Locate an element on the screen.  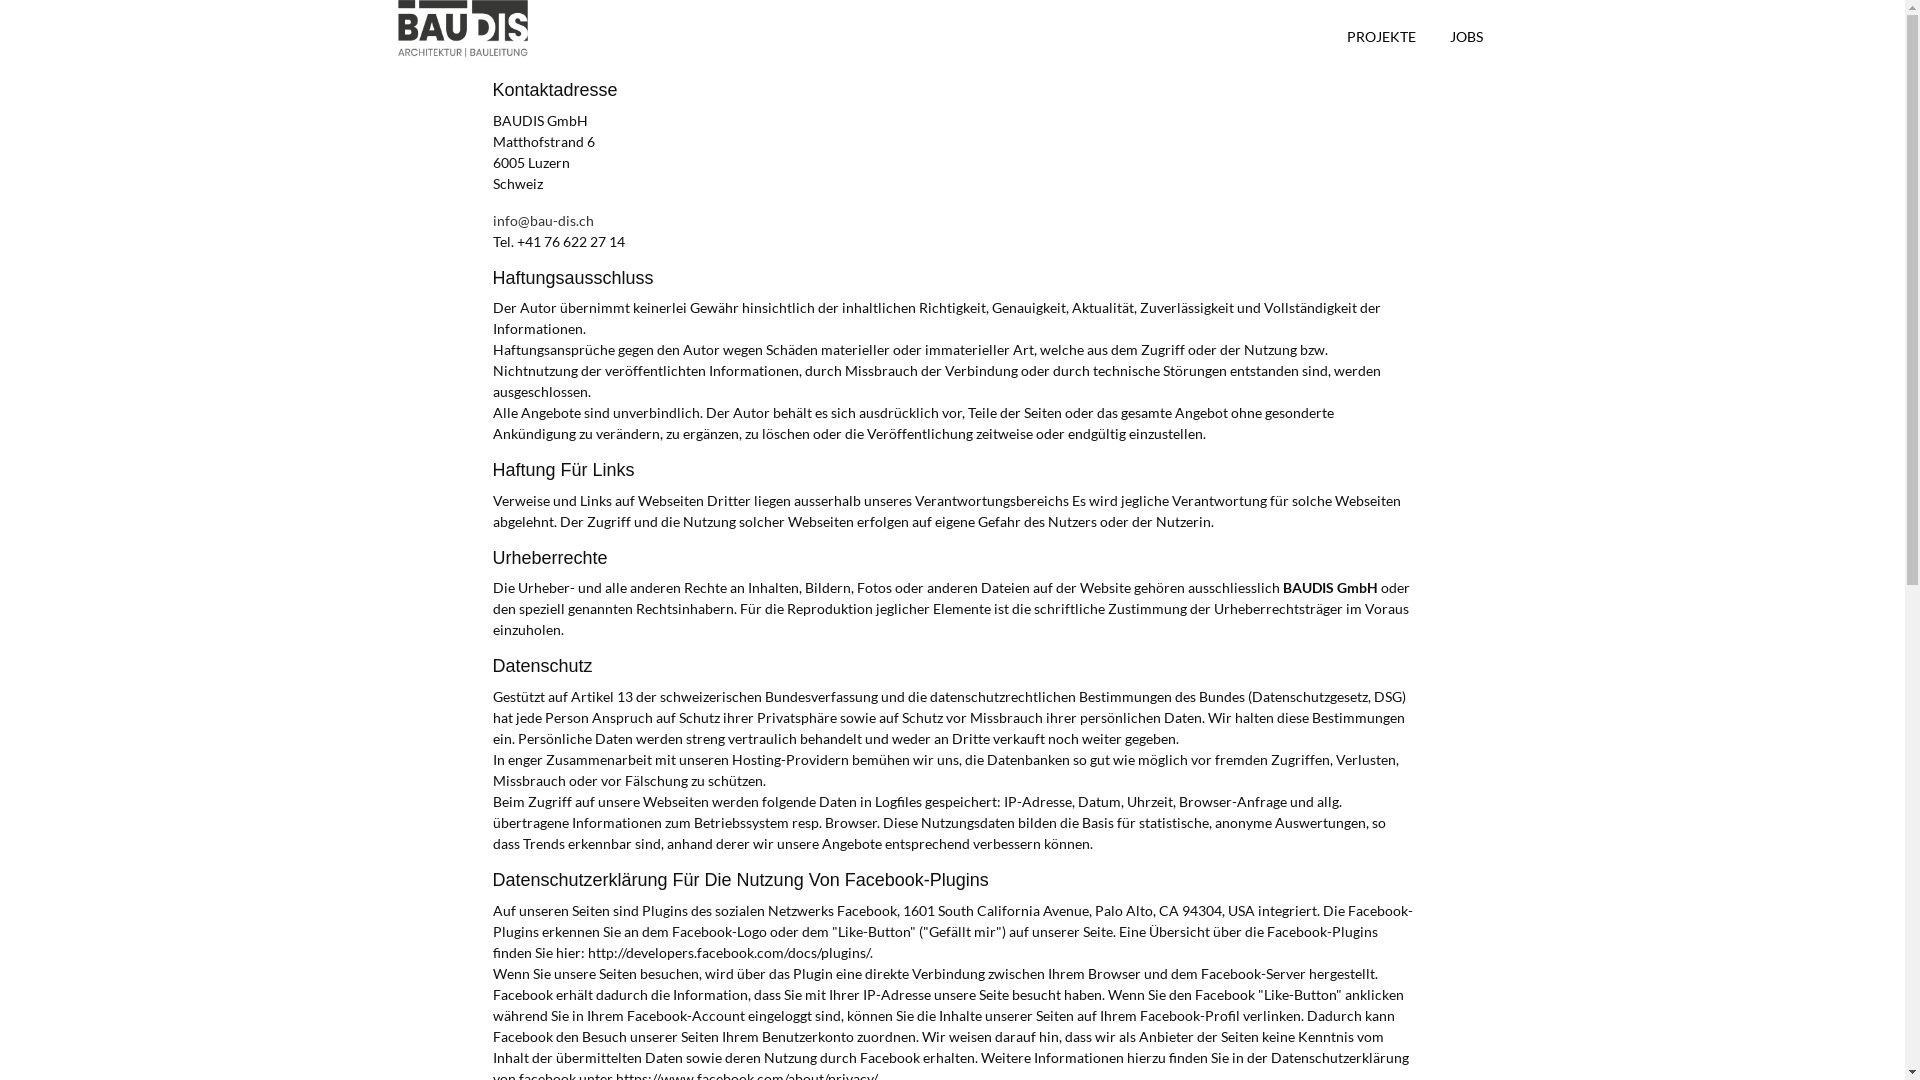
JOBS is located at coordinates (1466, 37).